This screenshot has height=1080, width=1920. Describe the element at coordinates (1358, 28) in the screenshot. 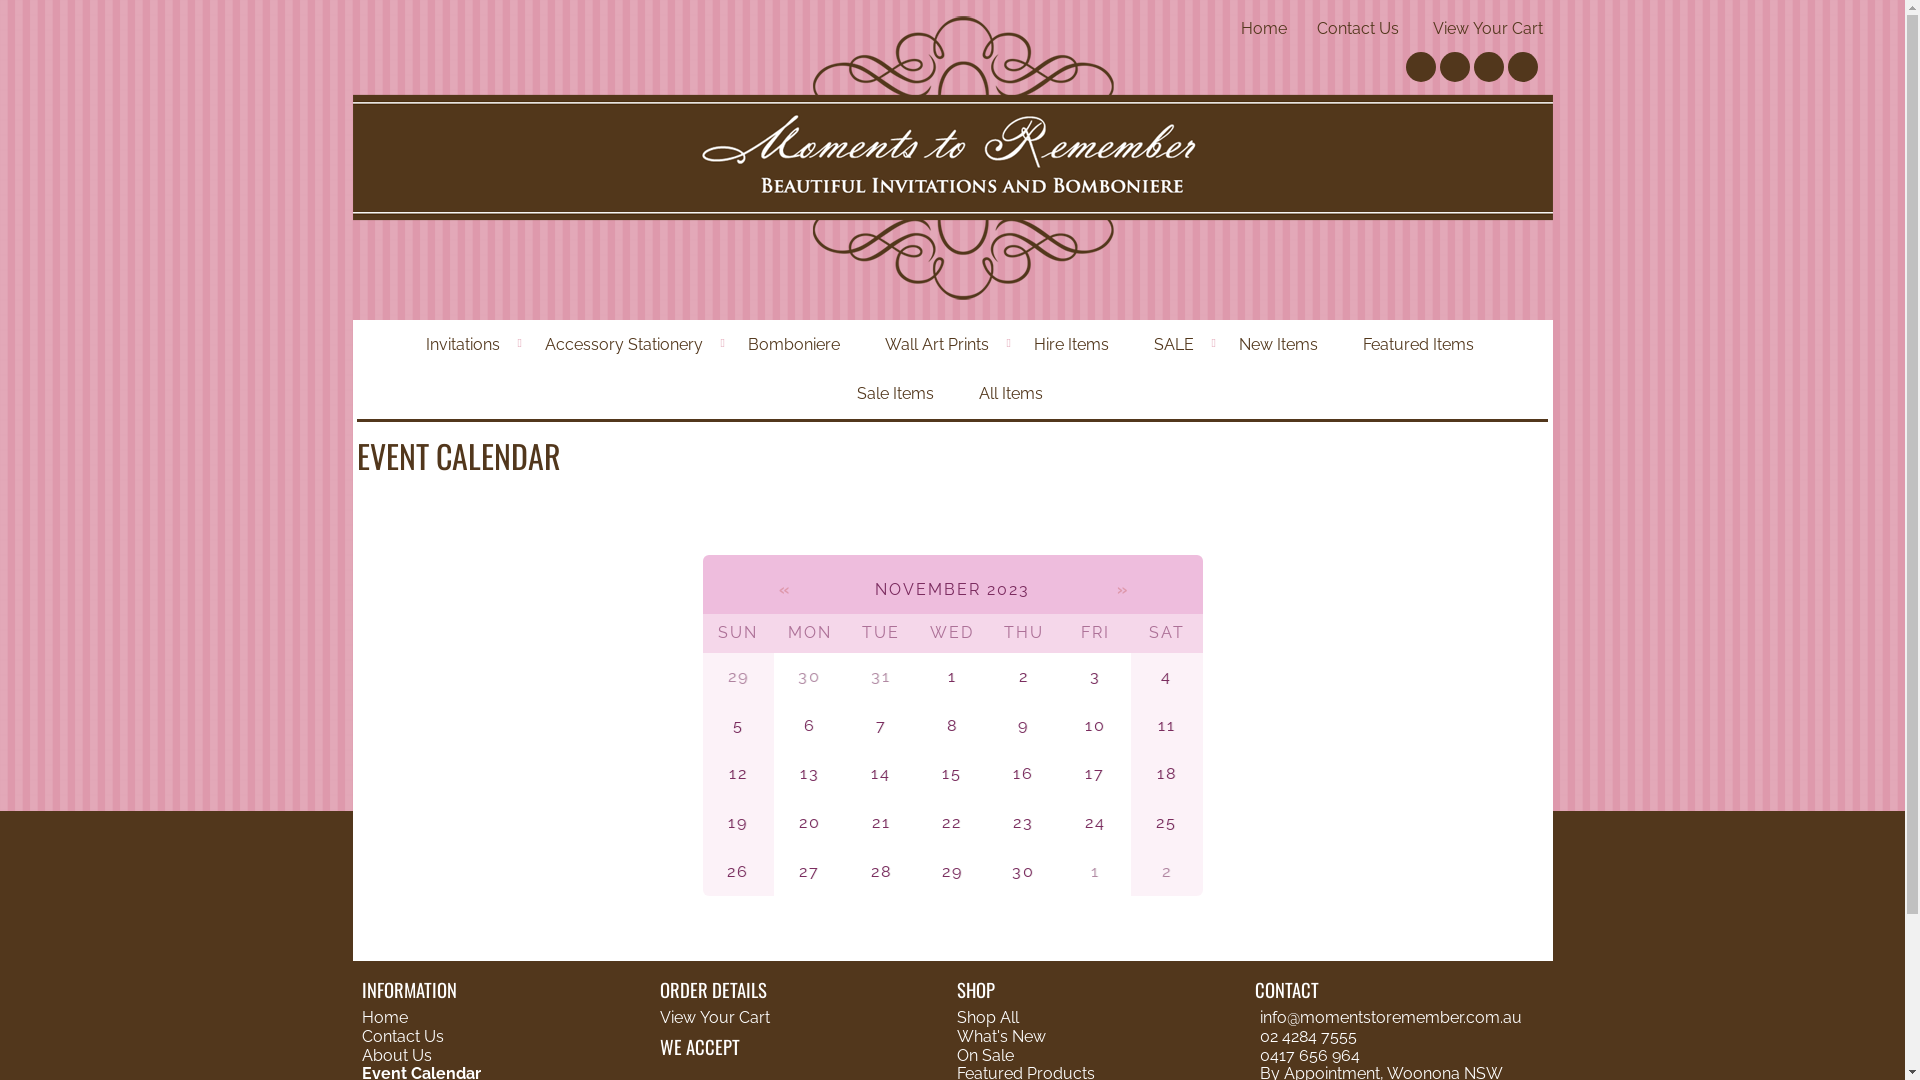

I see `Contact Us` at that location.